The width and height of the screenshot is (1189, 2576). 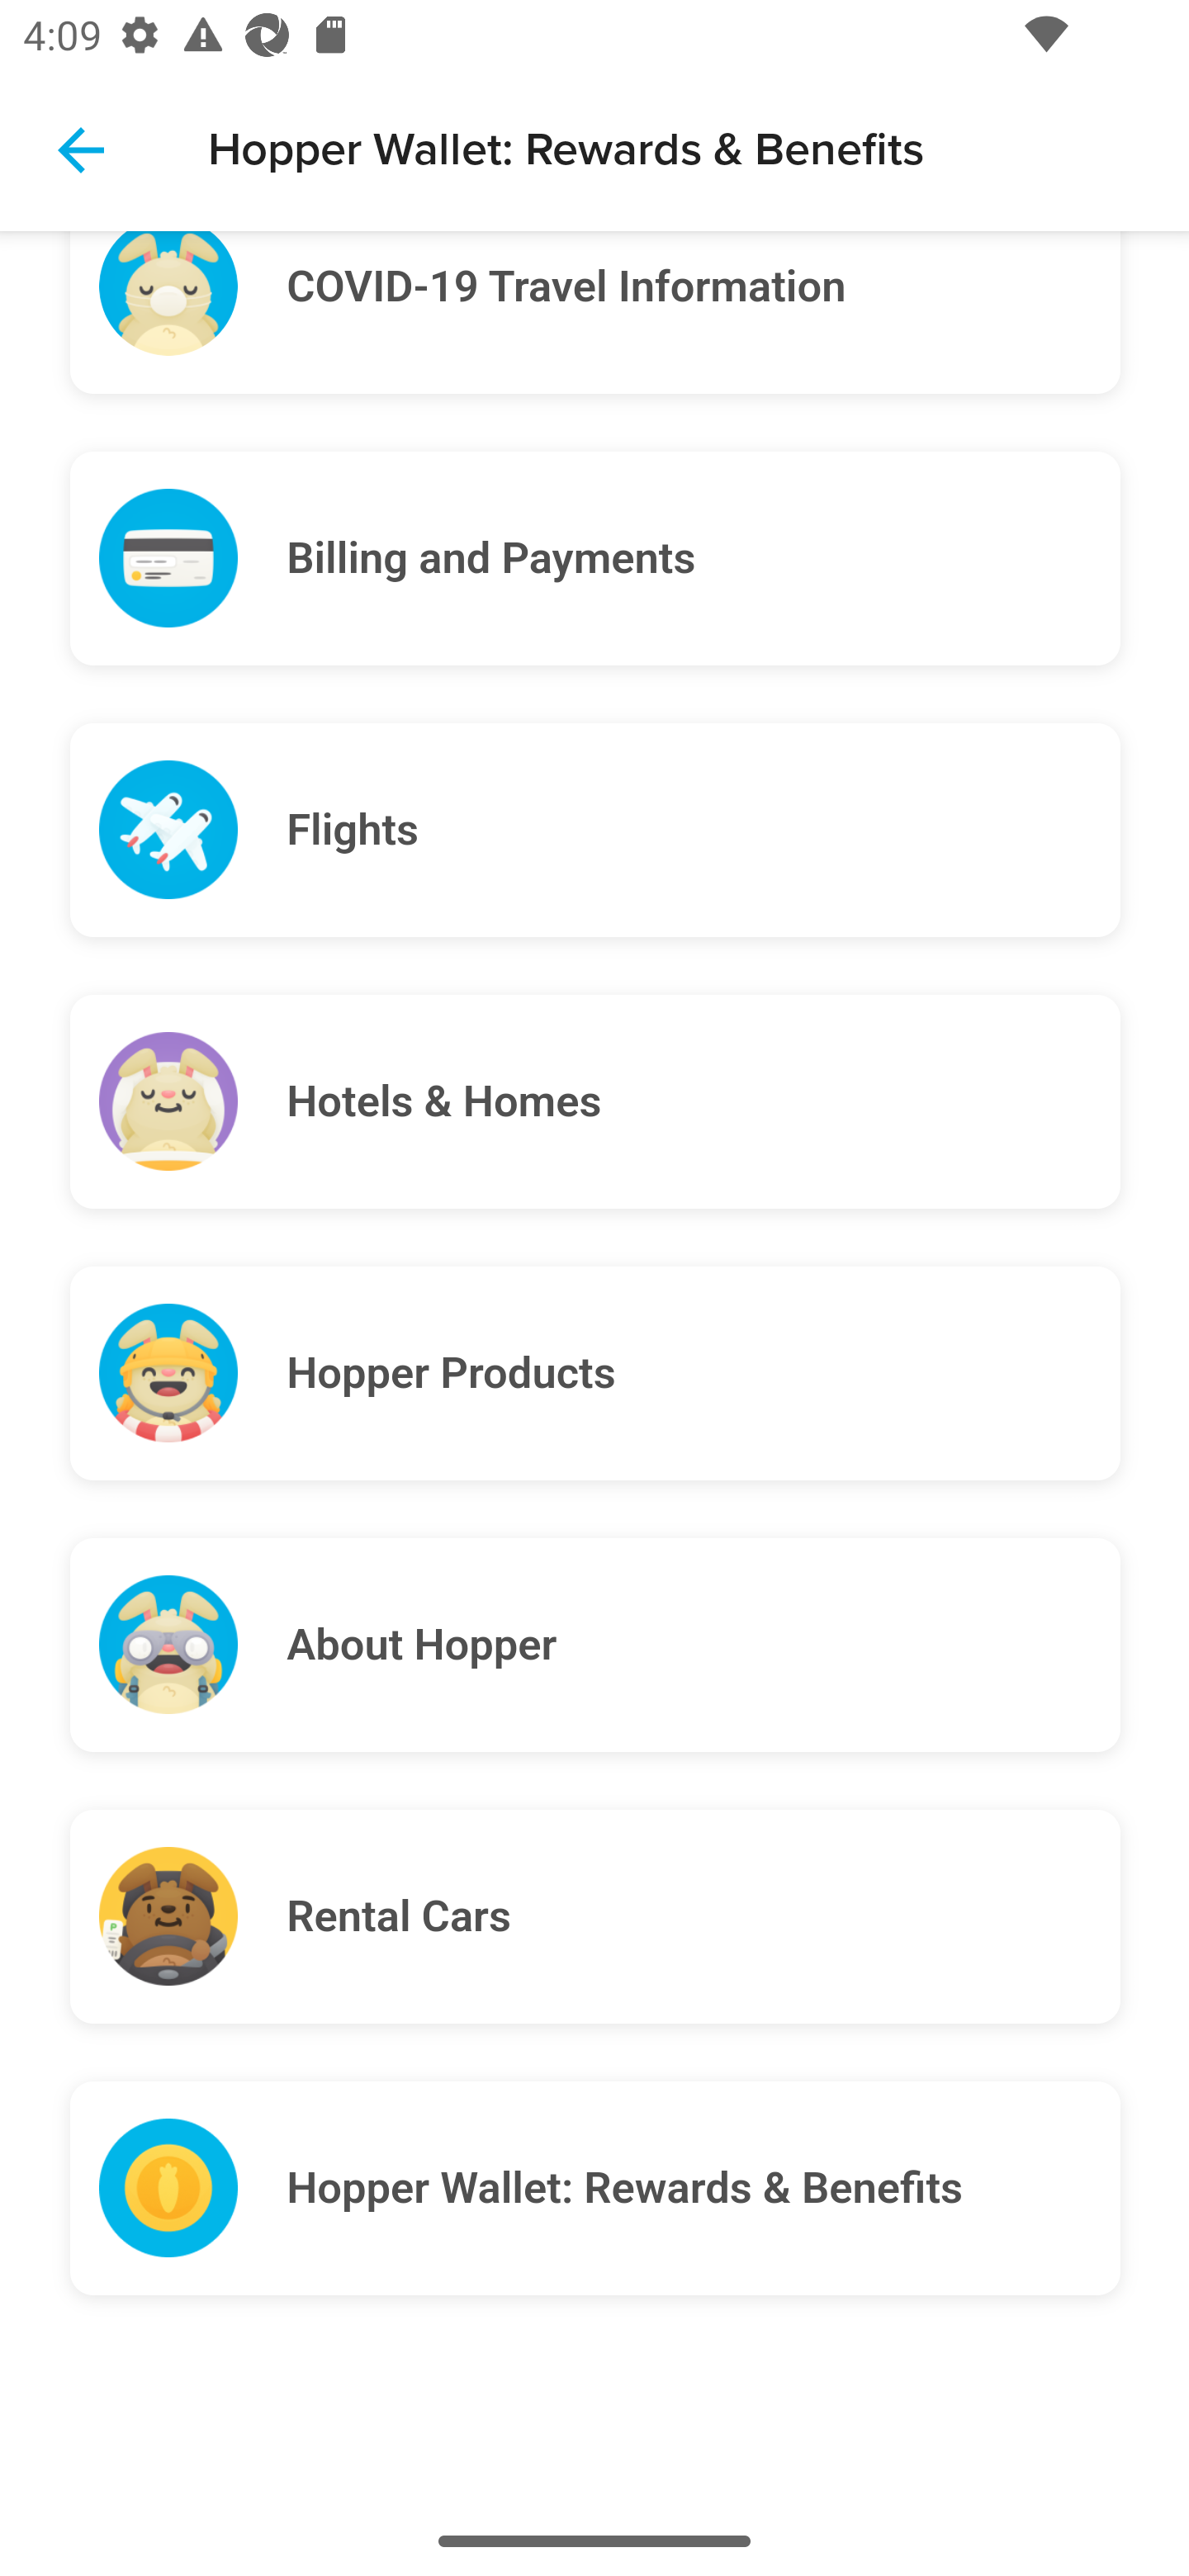 I want to click on About Hopper, so click(x=703, y=1646).